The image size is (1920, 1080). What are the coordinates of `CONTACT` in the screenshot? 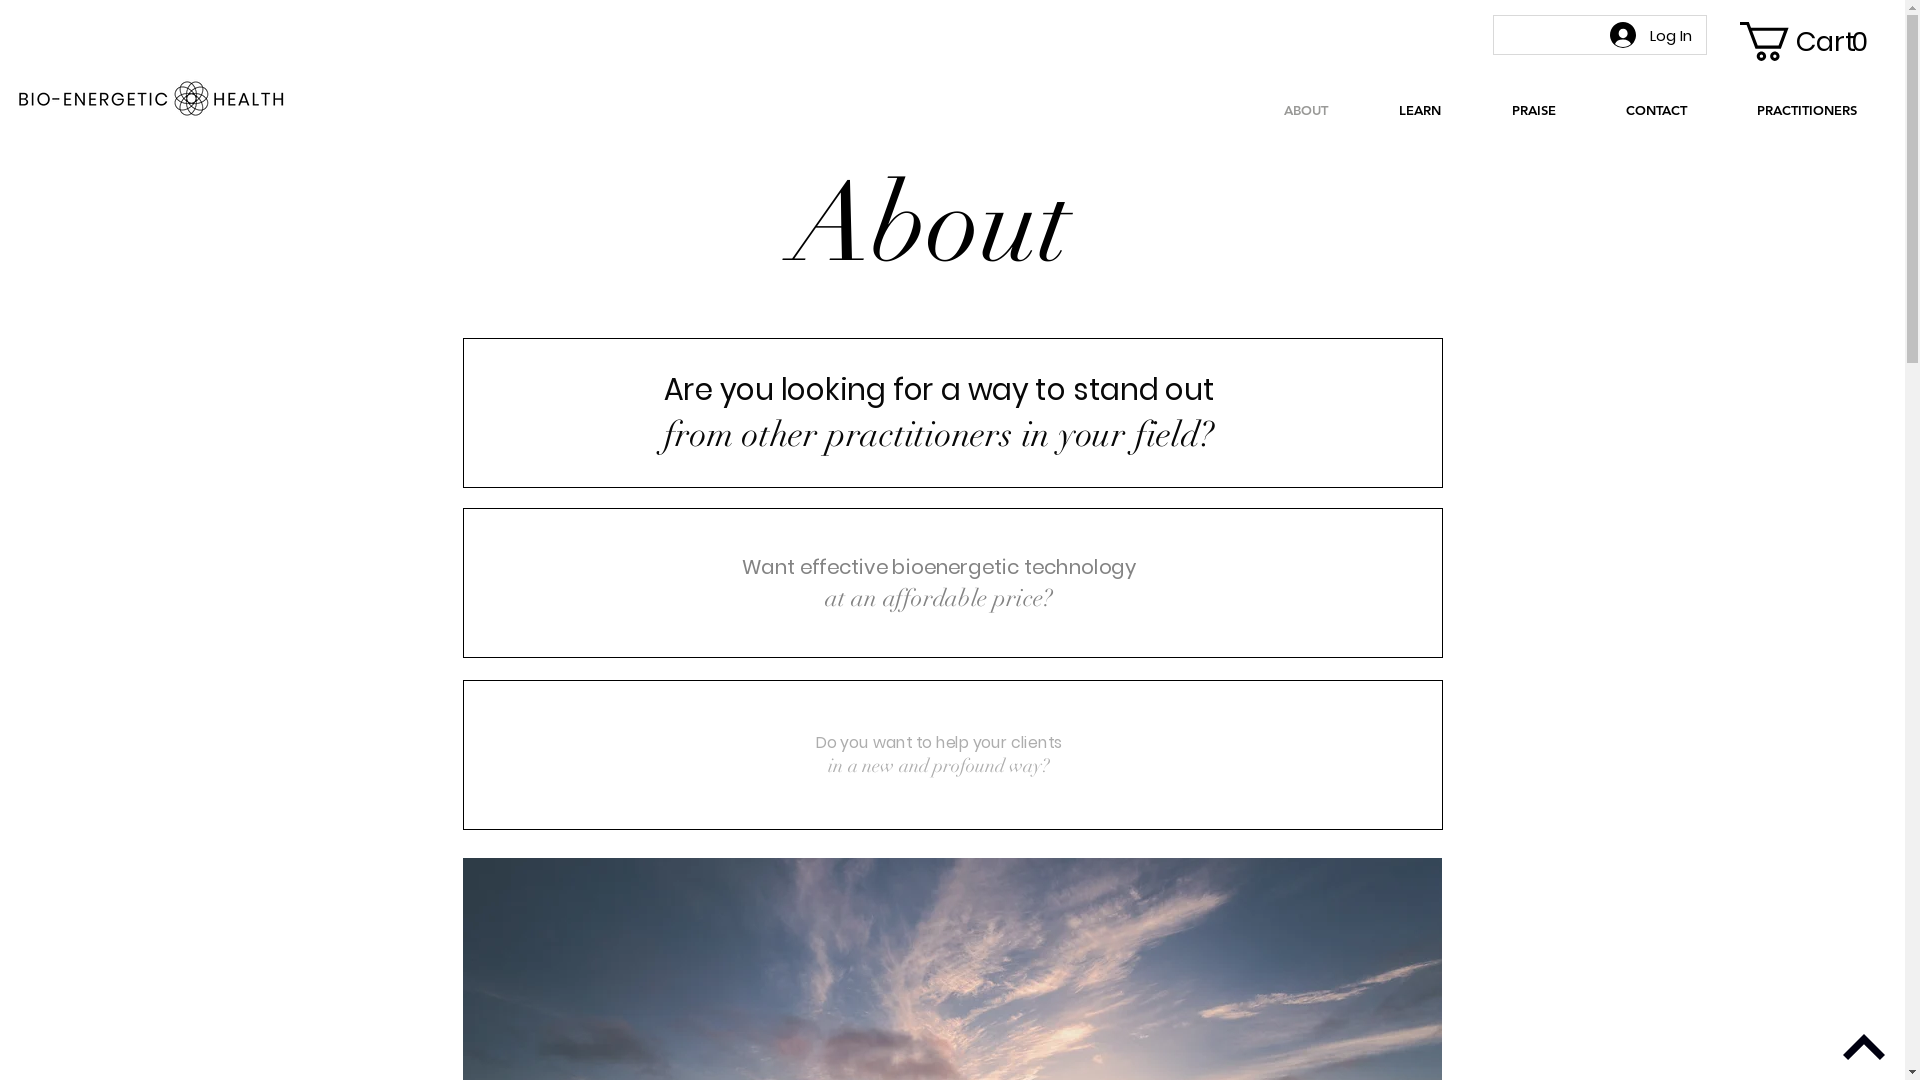 It's located at (1656, 110).